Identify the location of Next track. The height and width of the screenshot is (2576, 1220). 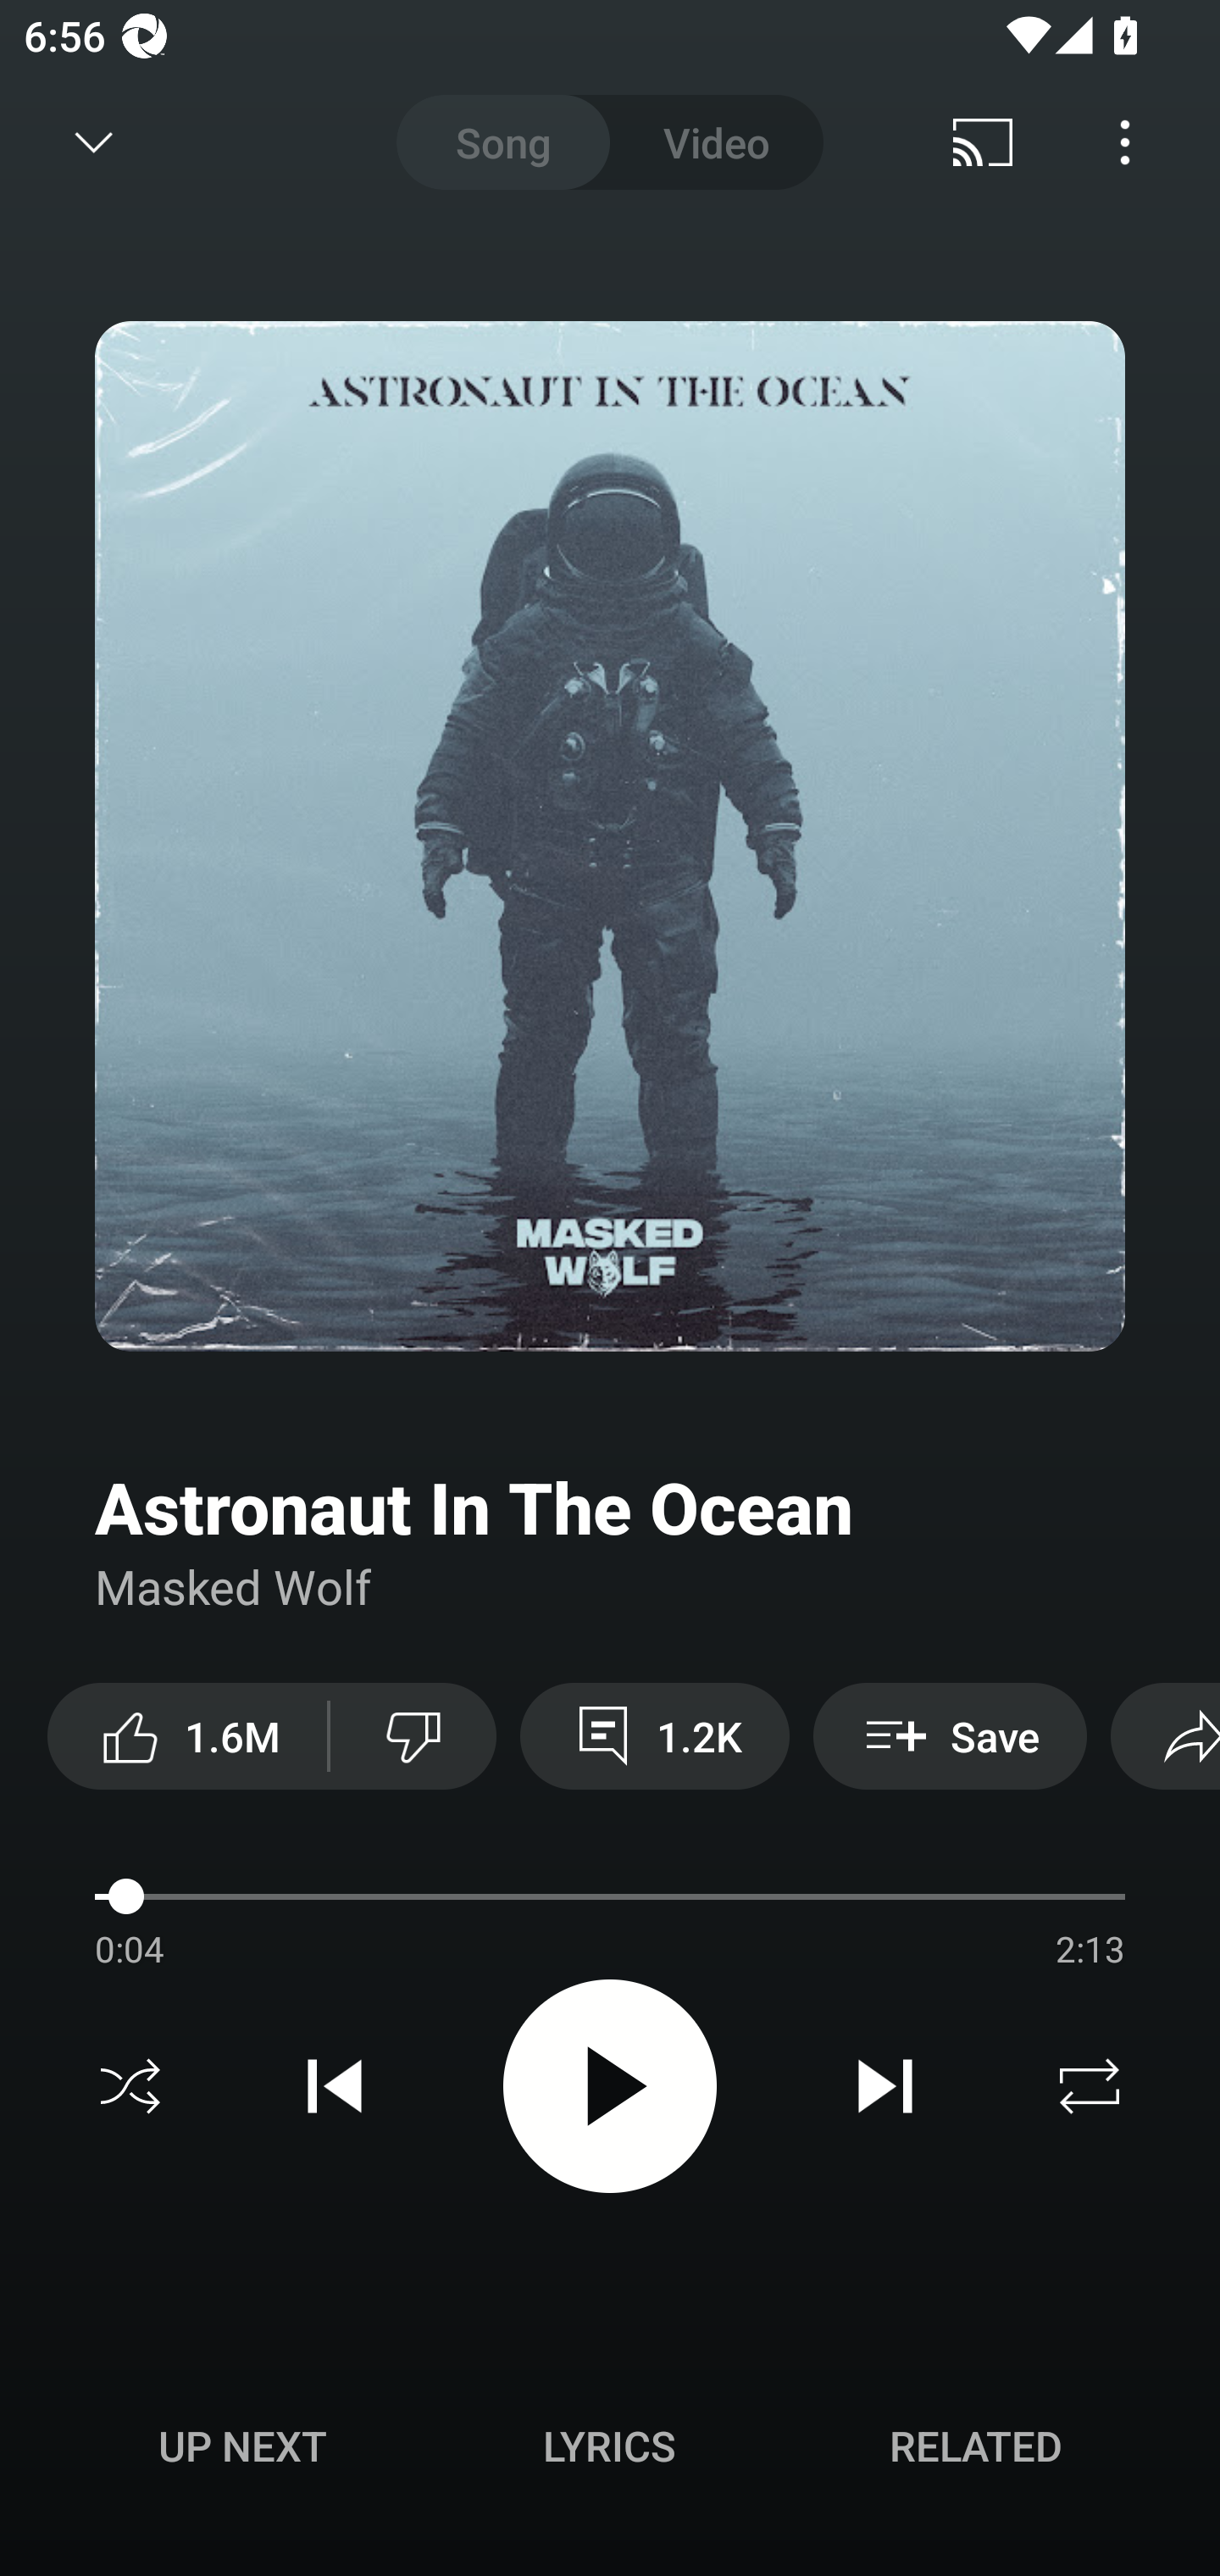
(884, 2086).